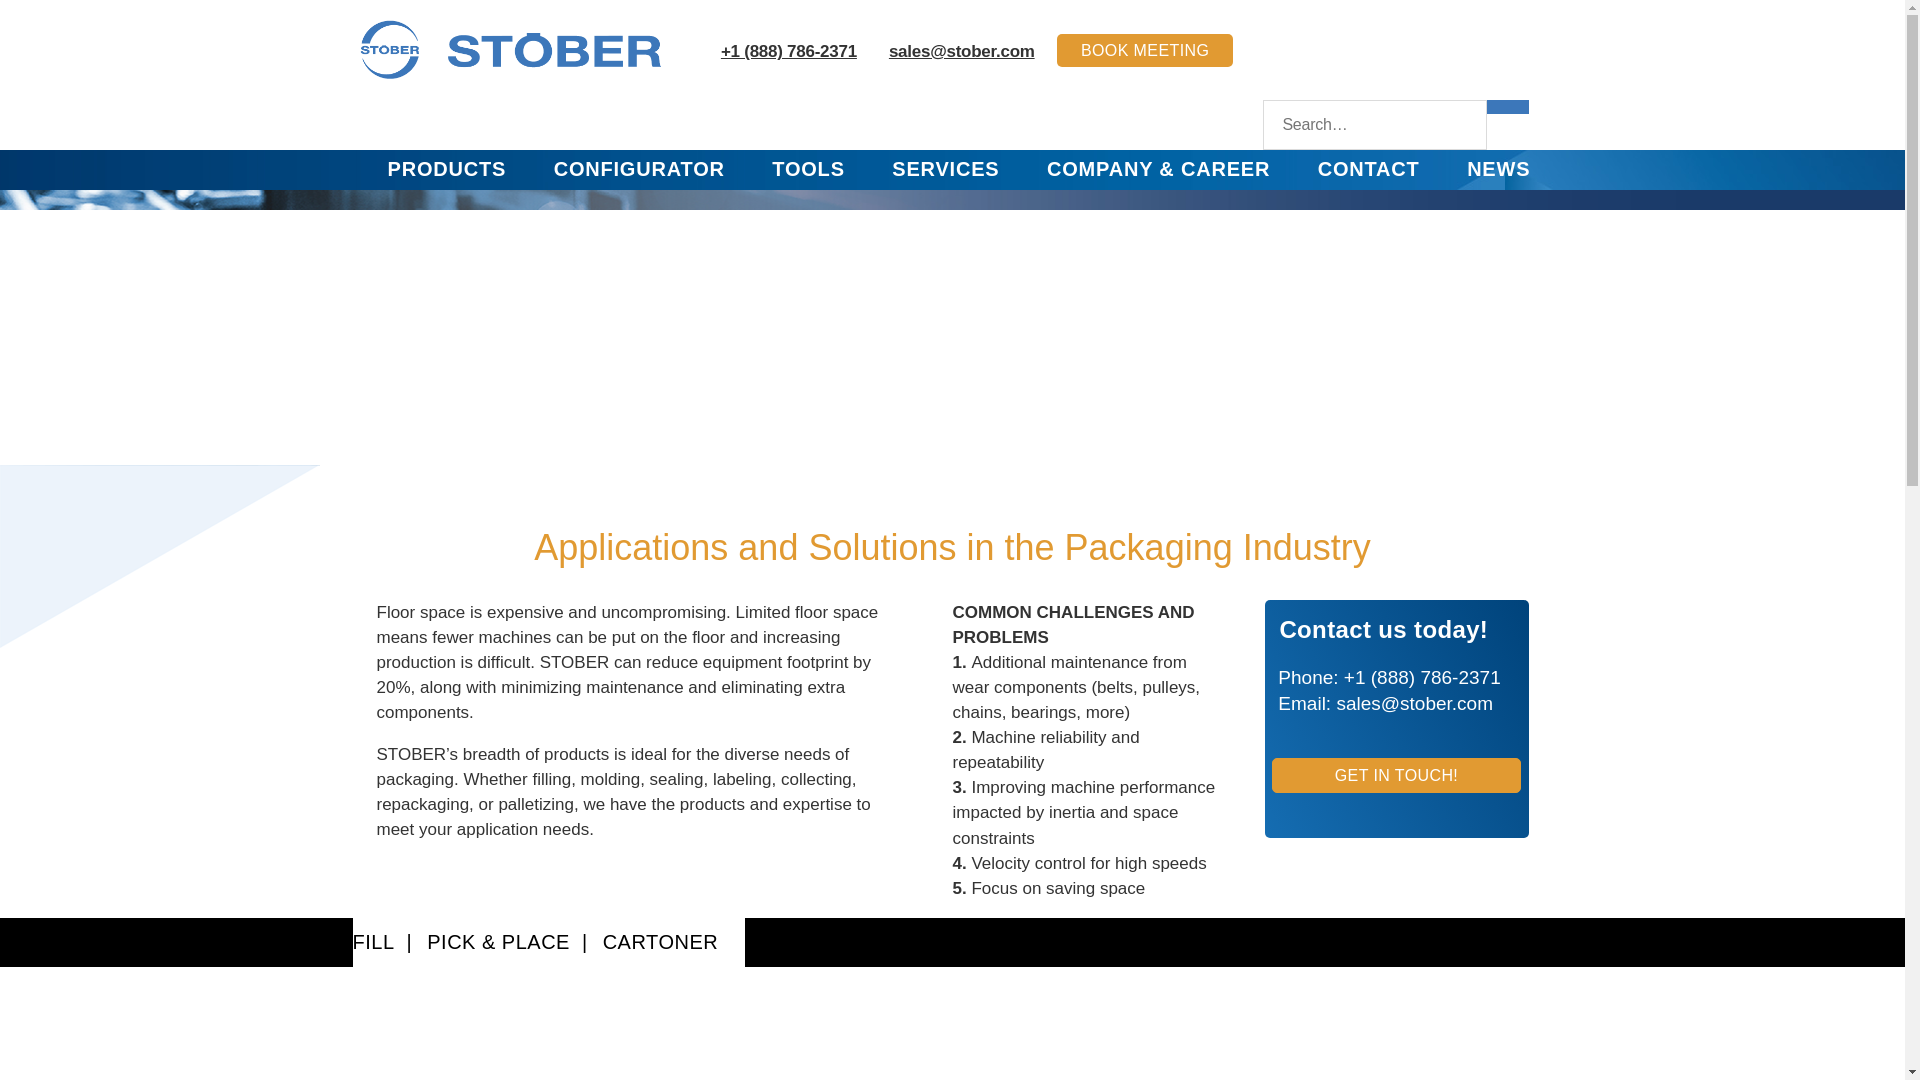 This screenshot has width=1920, height=1080. Describe the element at coordinates (1498, 168) in the screenshot. I see `NEWS` at that location.